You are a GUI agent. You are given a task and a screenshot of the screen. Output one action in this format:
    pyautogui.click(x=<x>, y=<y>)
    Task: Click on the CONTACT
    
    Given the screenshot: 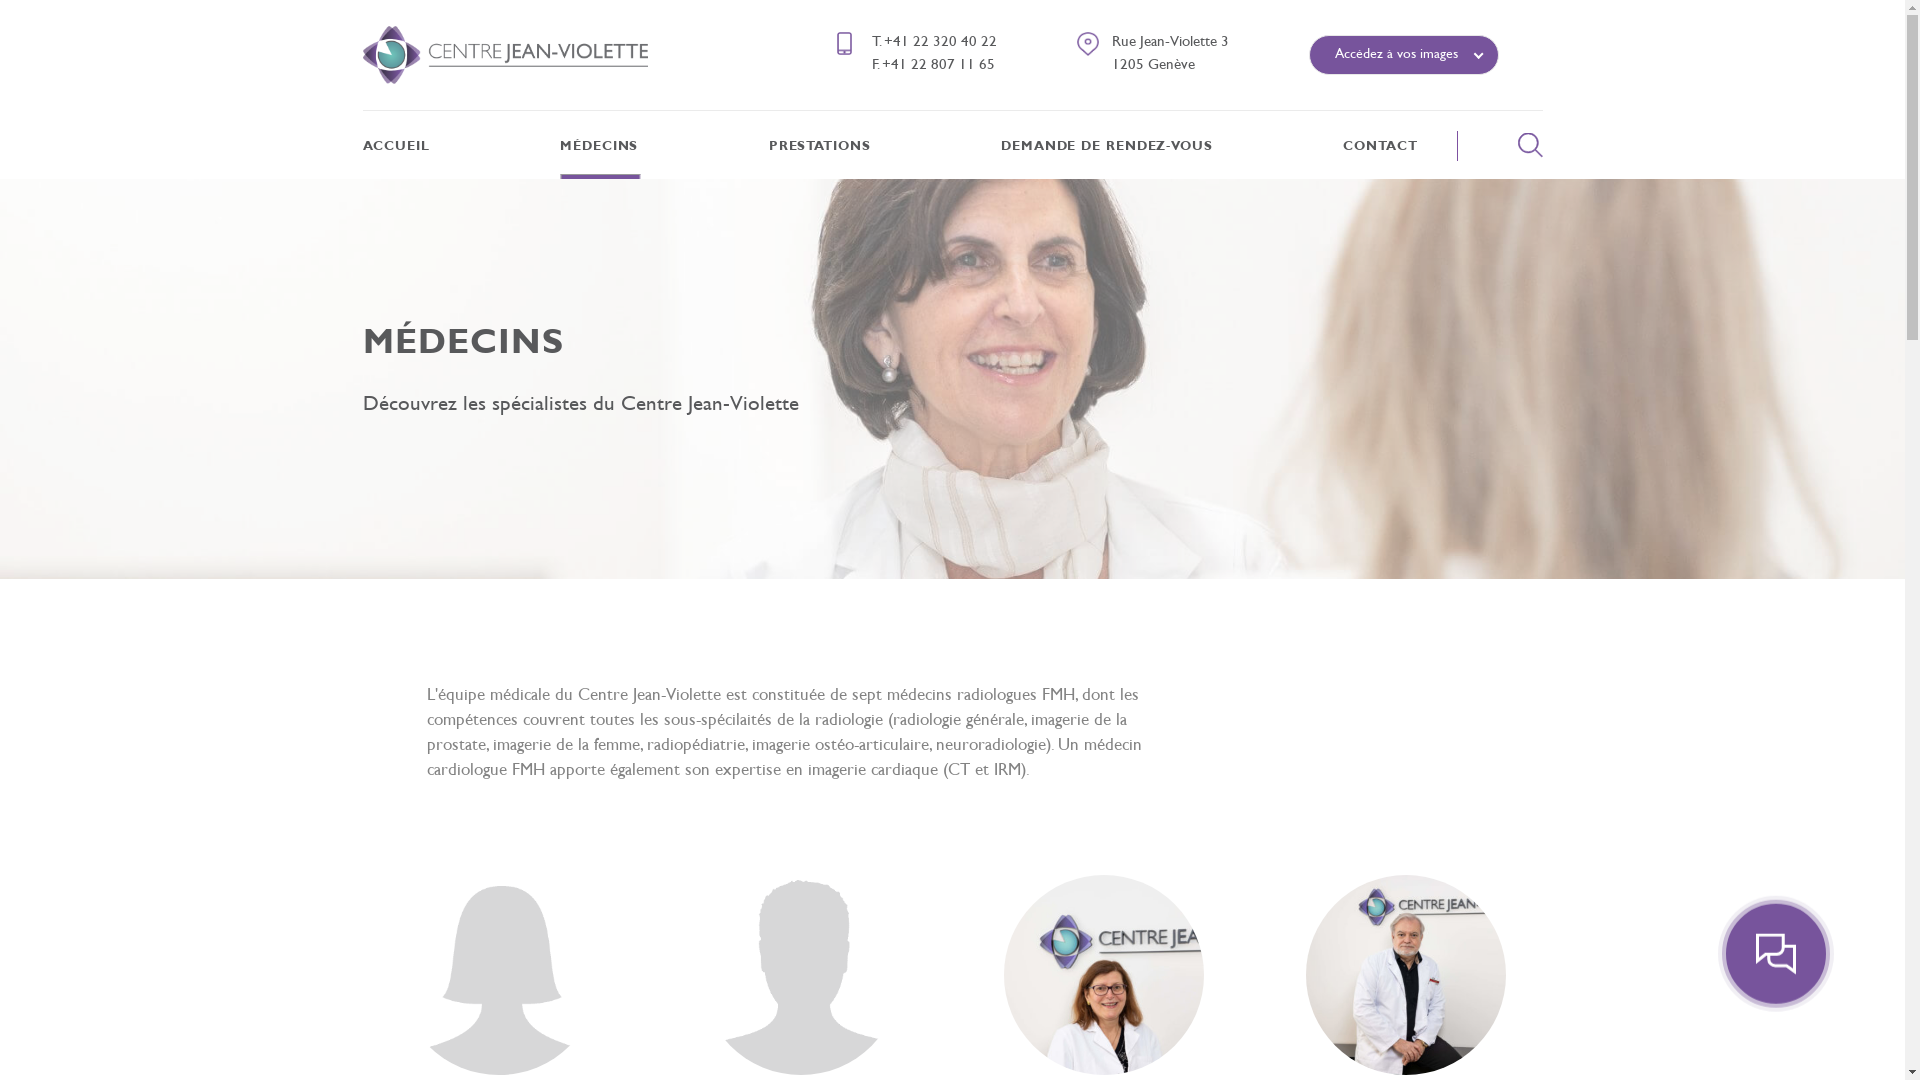 What is the action you would take?
    pyautogui.click(x=1380, y=147)
    